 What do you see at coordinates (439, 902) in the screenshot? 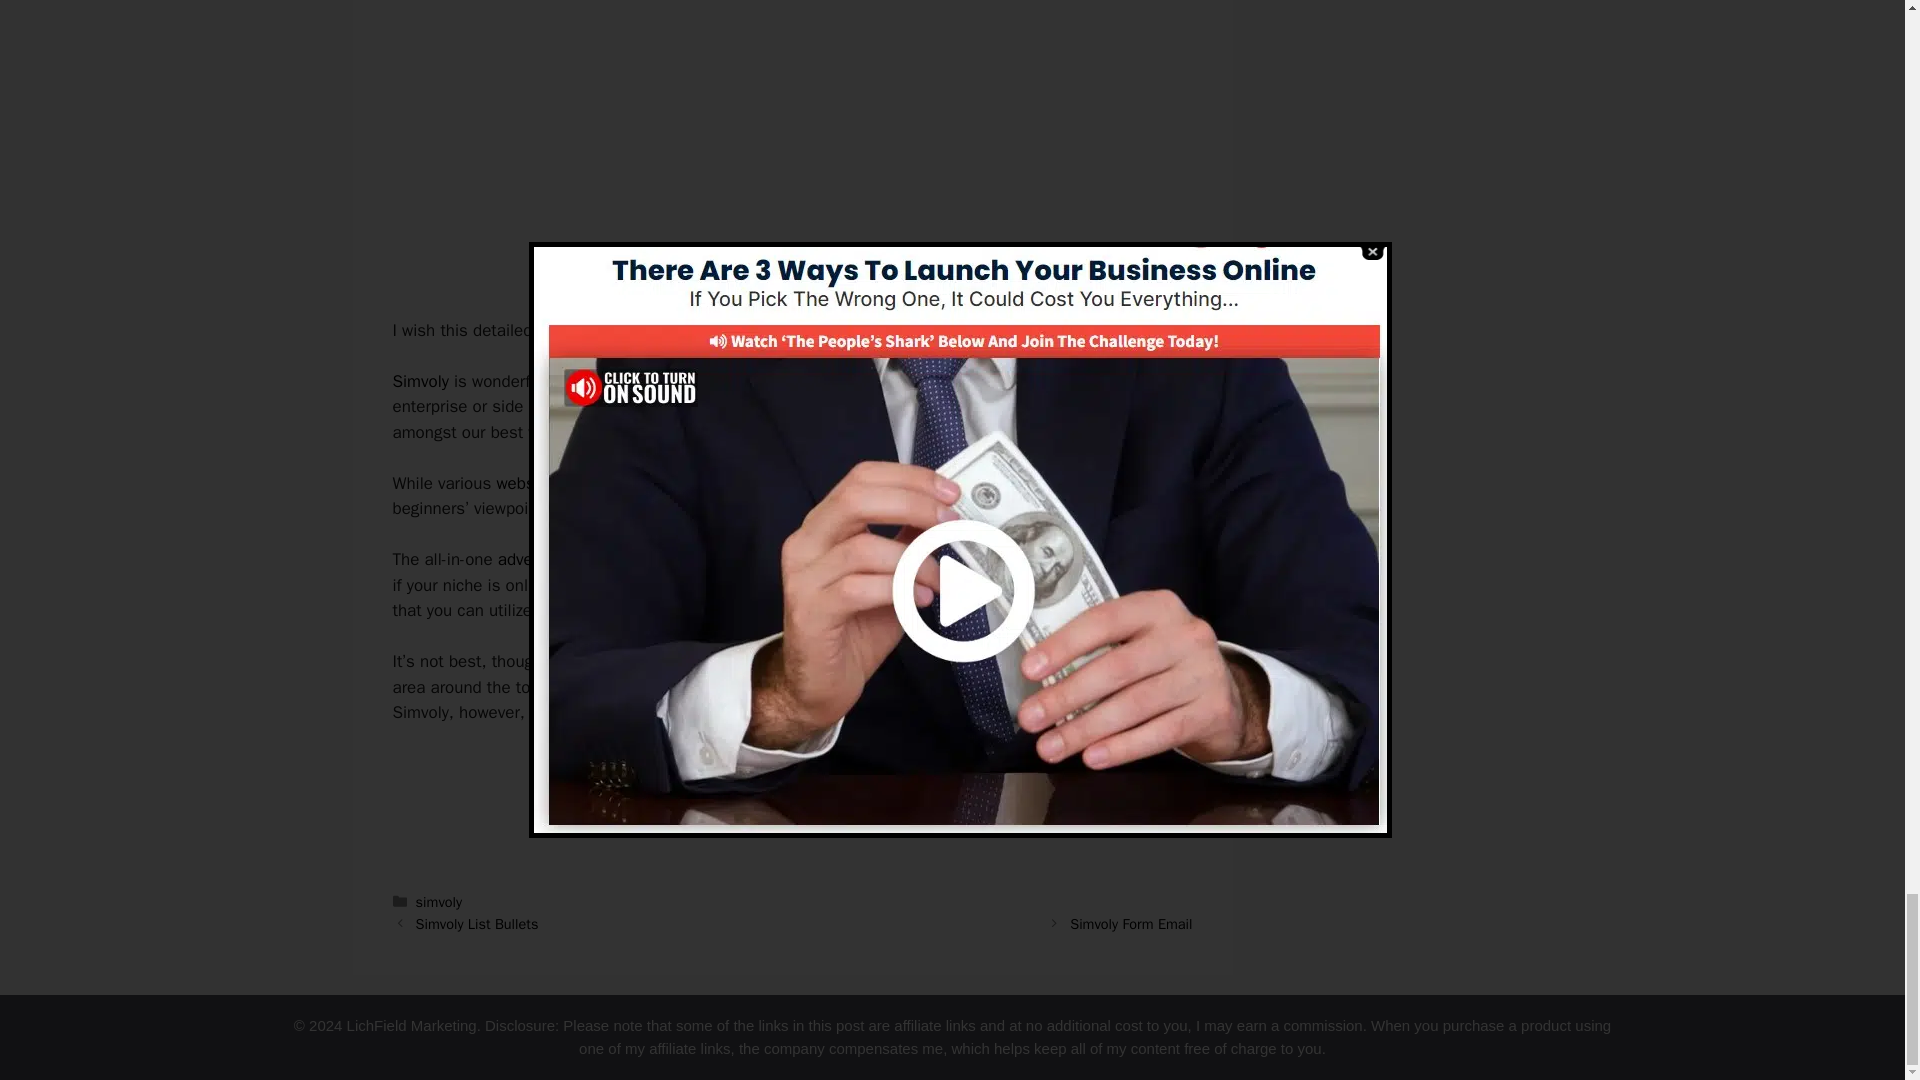
I see `simvoly` at bounding box center [439, 902].